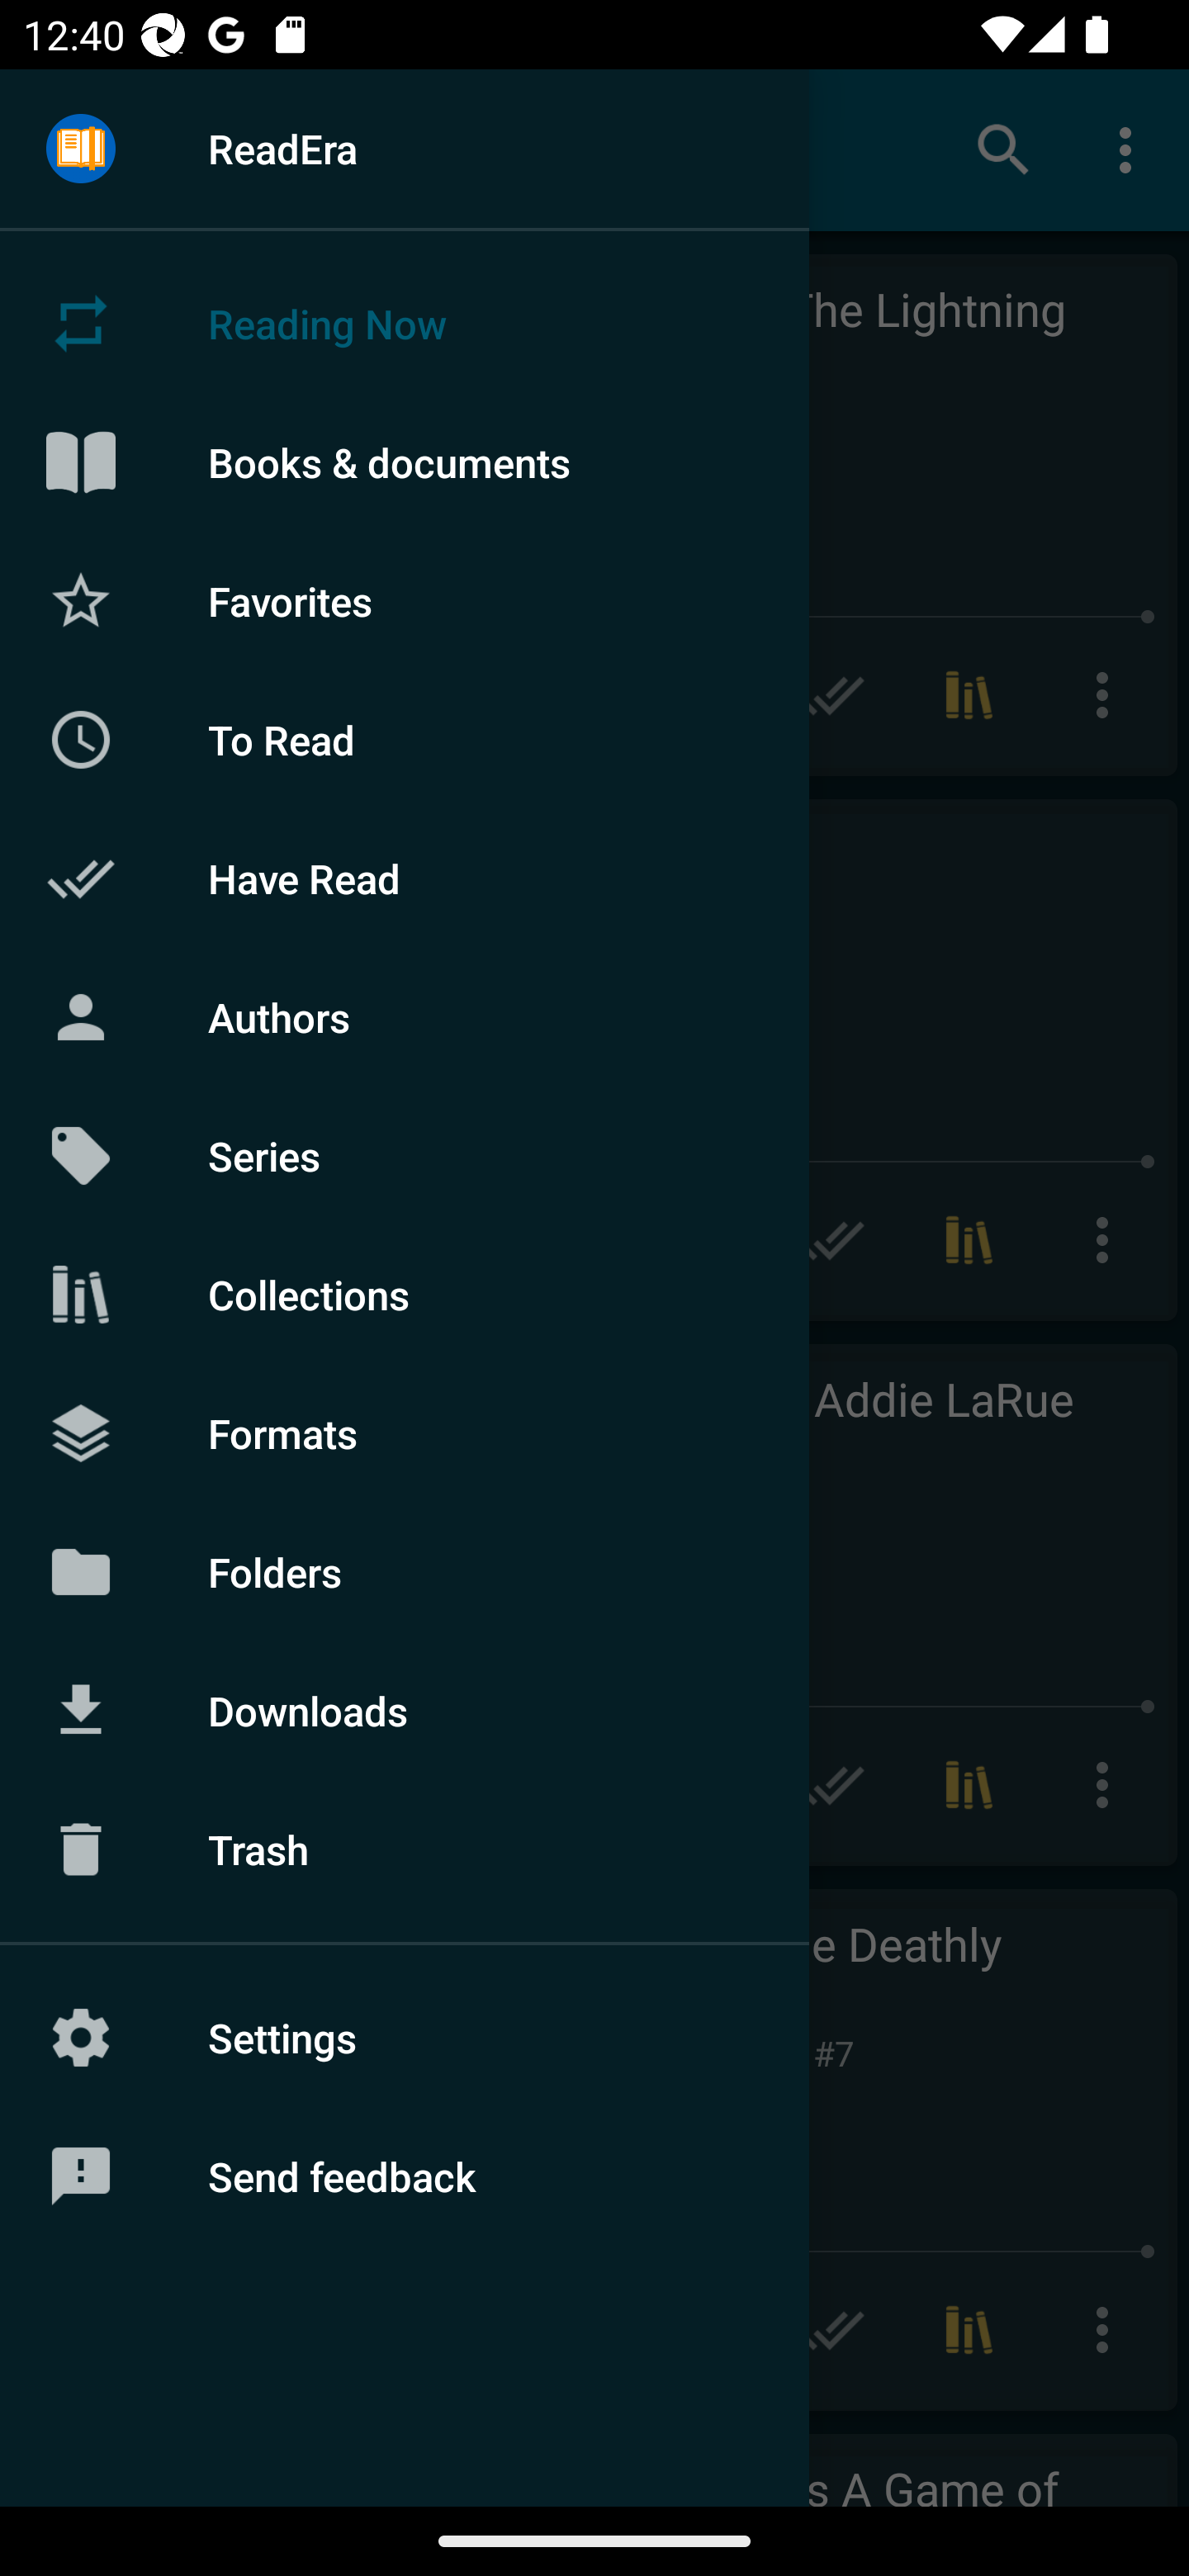  Describe the element at coordinates (405, 1017) in the screenshot. I see `Authors` at that location.